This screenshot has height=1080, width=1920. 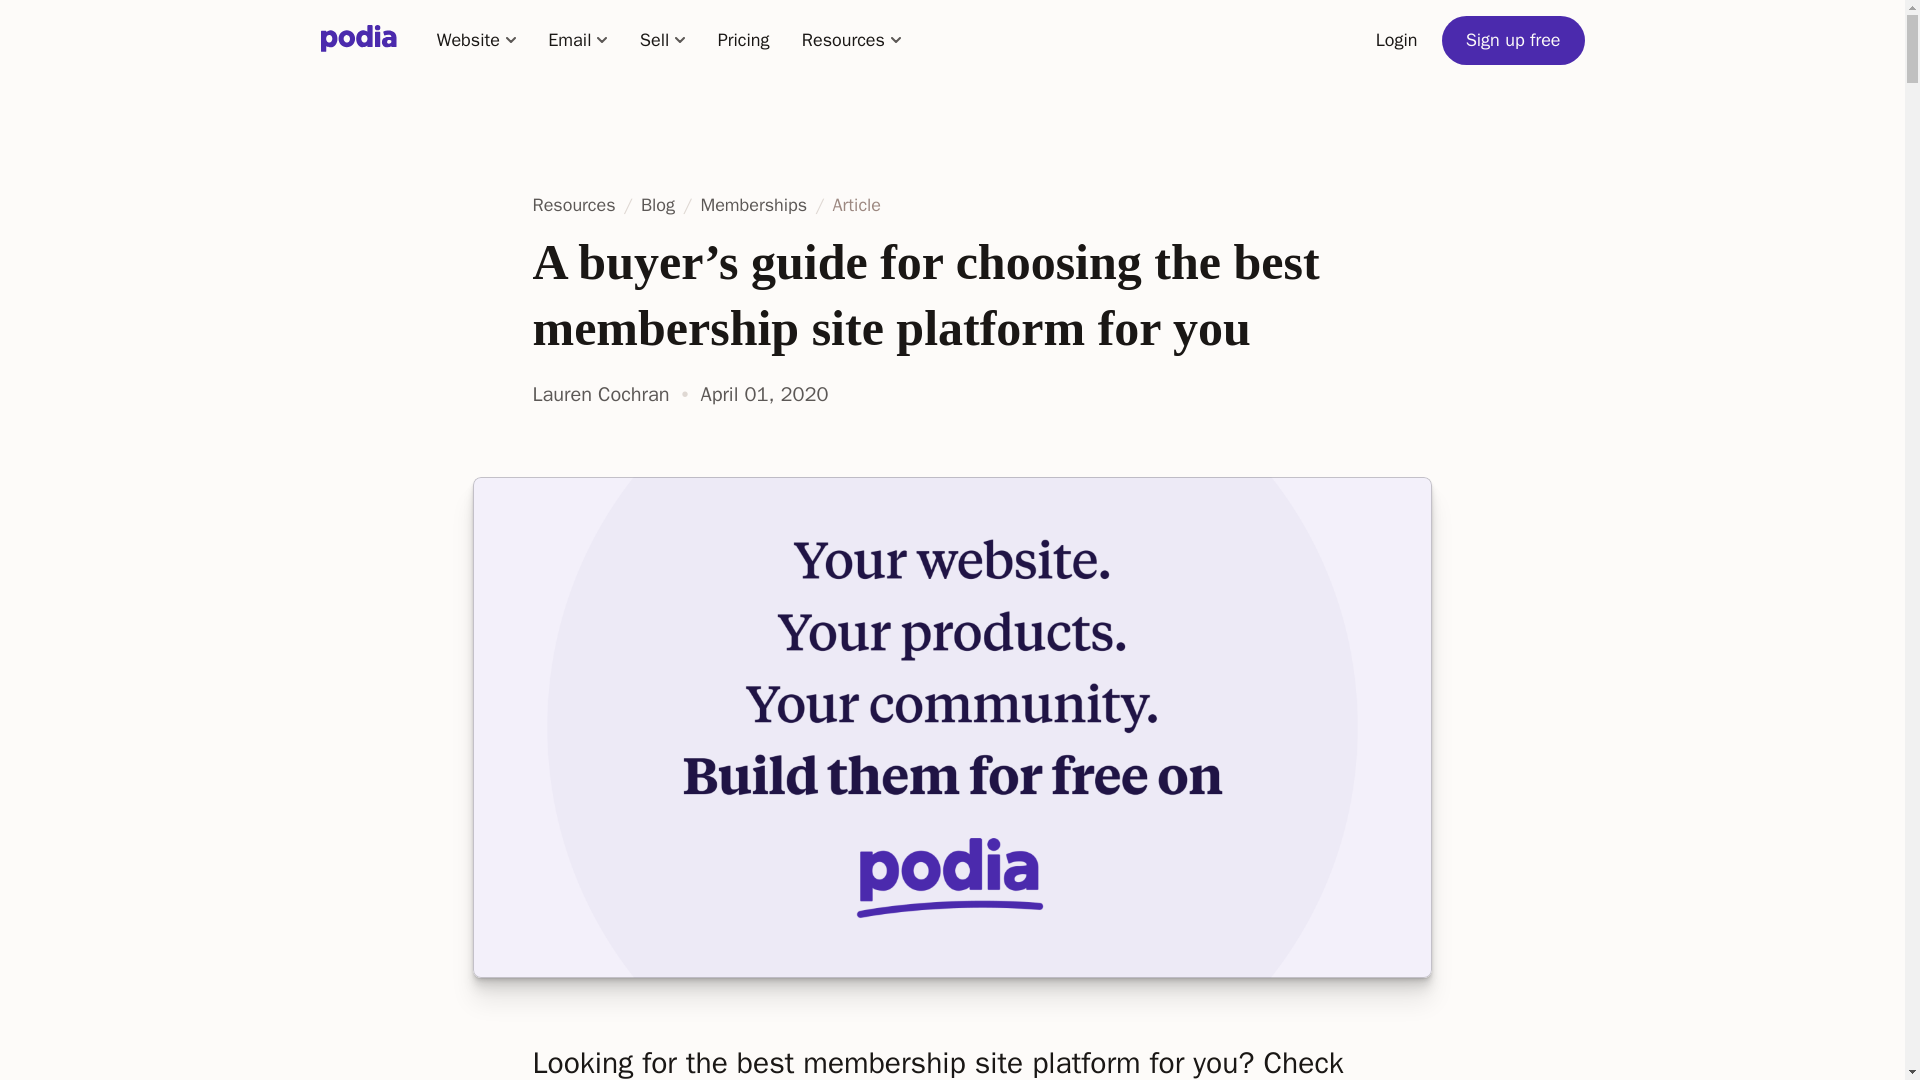 I want to click on Sell, so click(x=663, y=40).